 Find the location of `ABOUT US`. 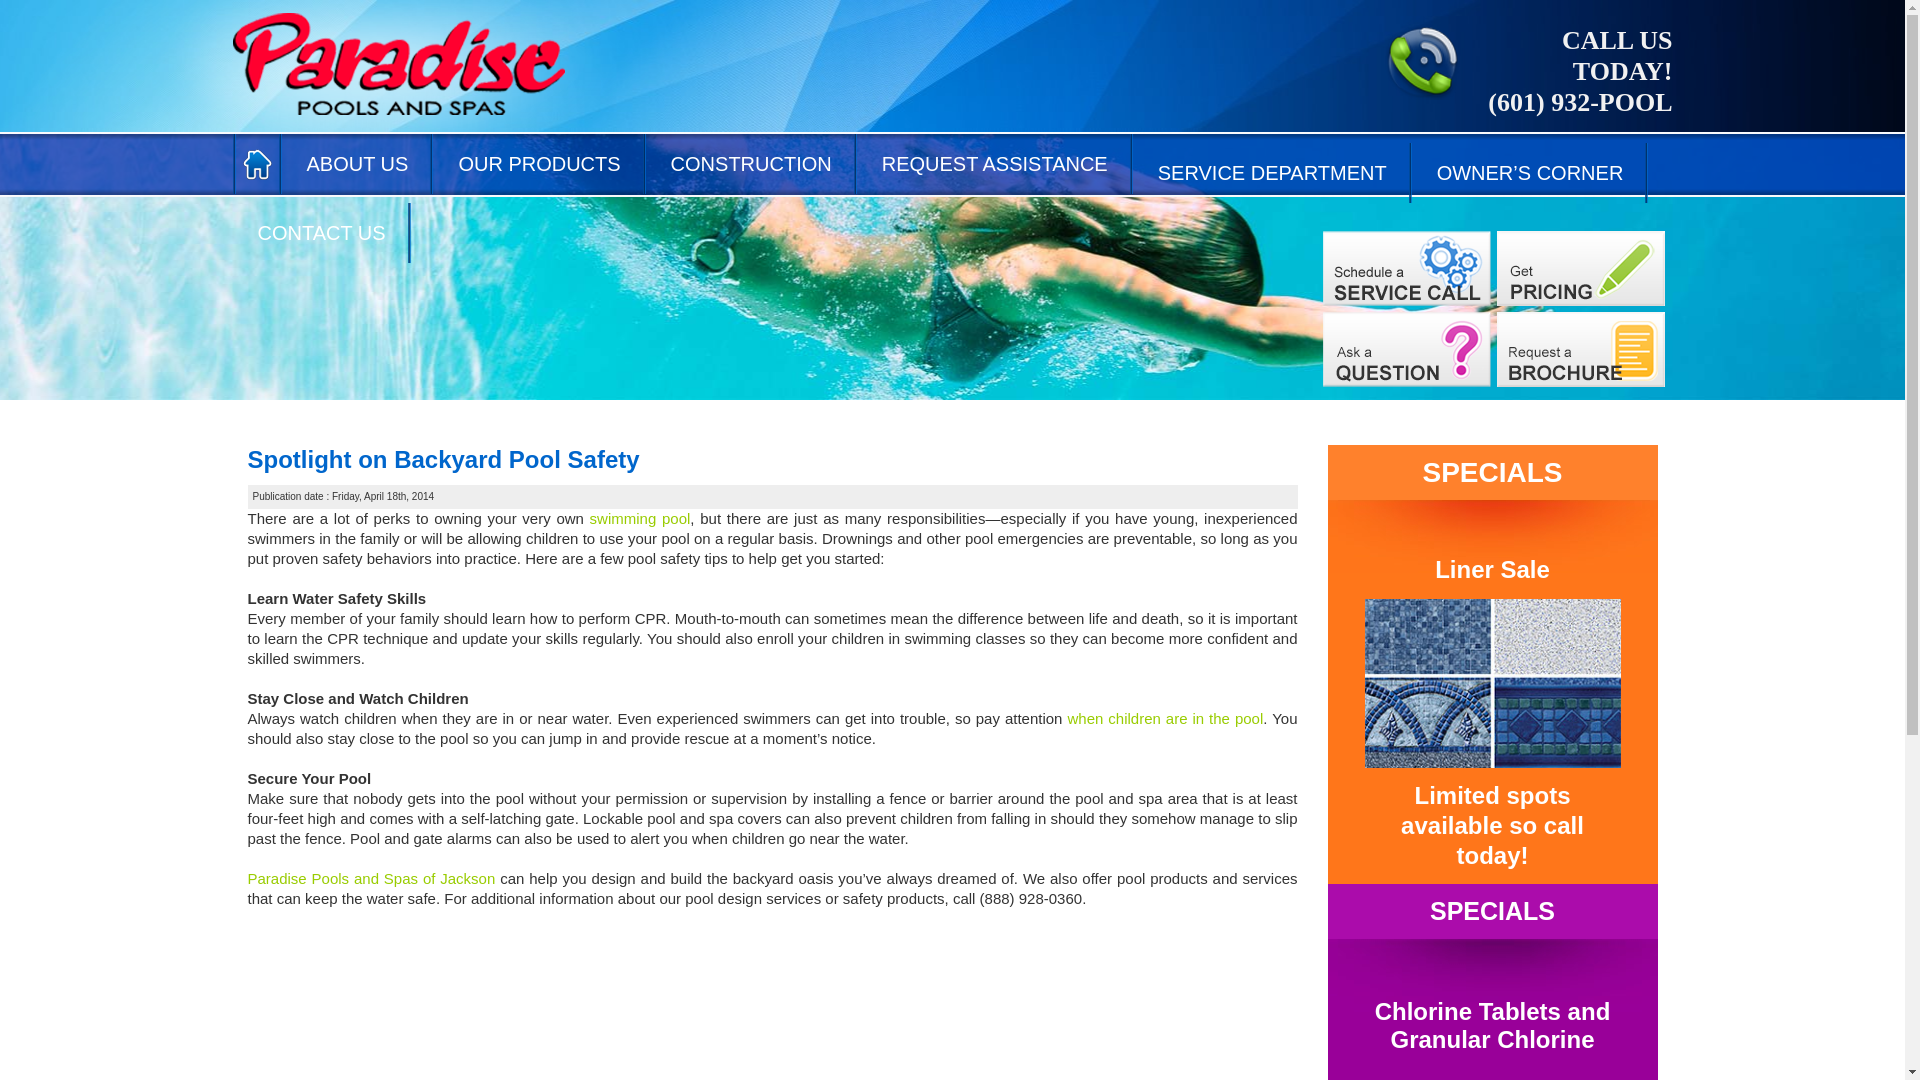

ABOUT US is located at coordinates (358, 164).